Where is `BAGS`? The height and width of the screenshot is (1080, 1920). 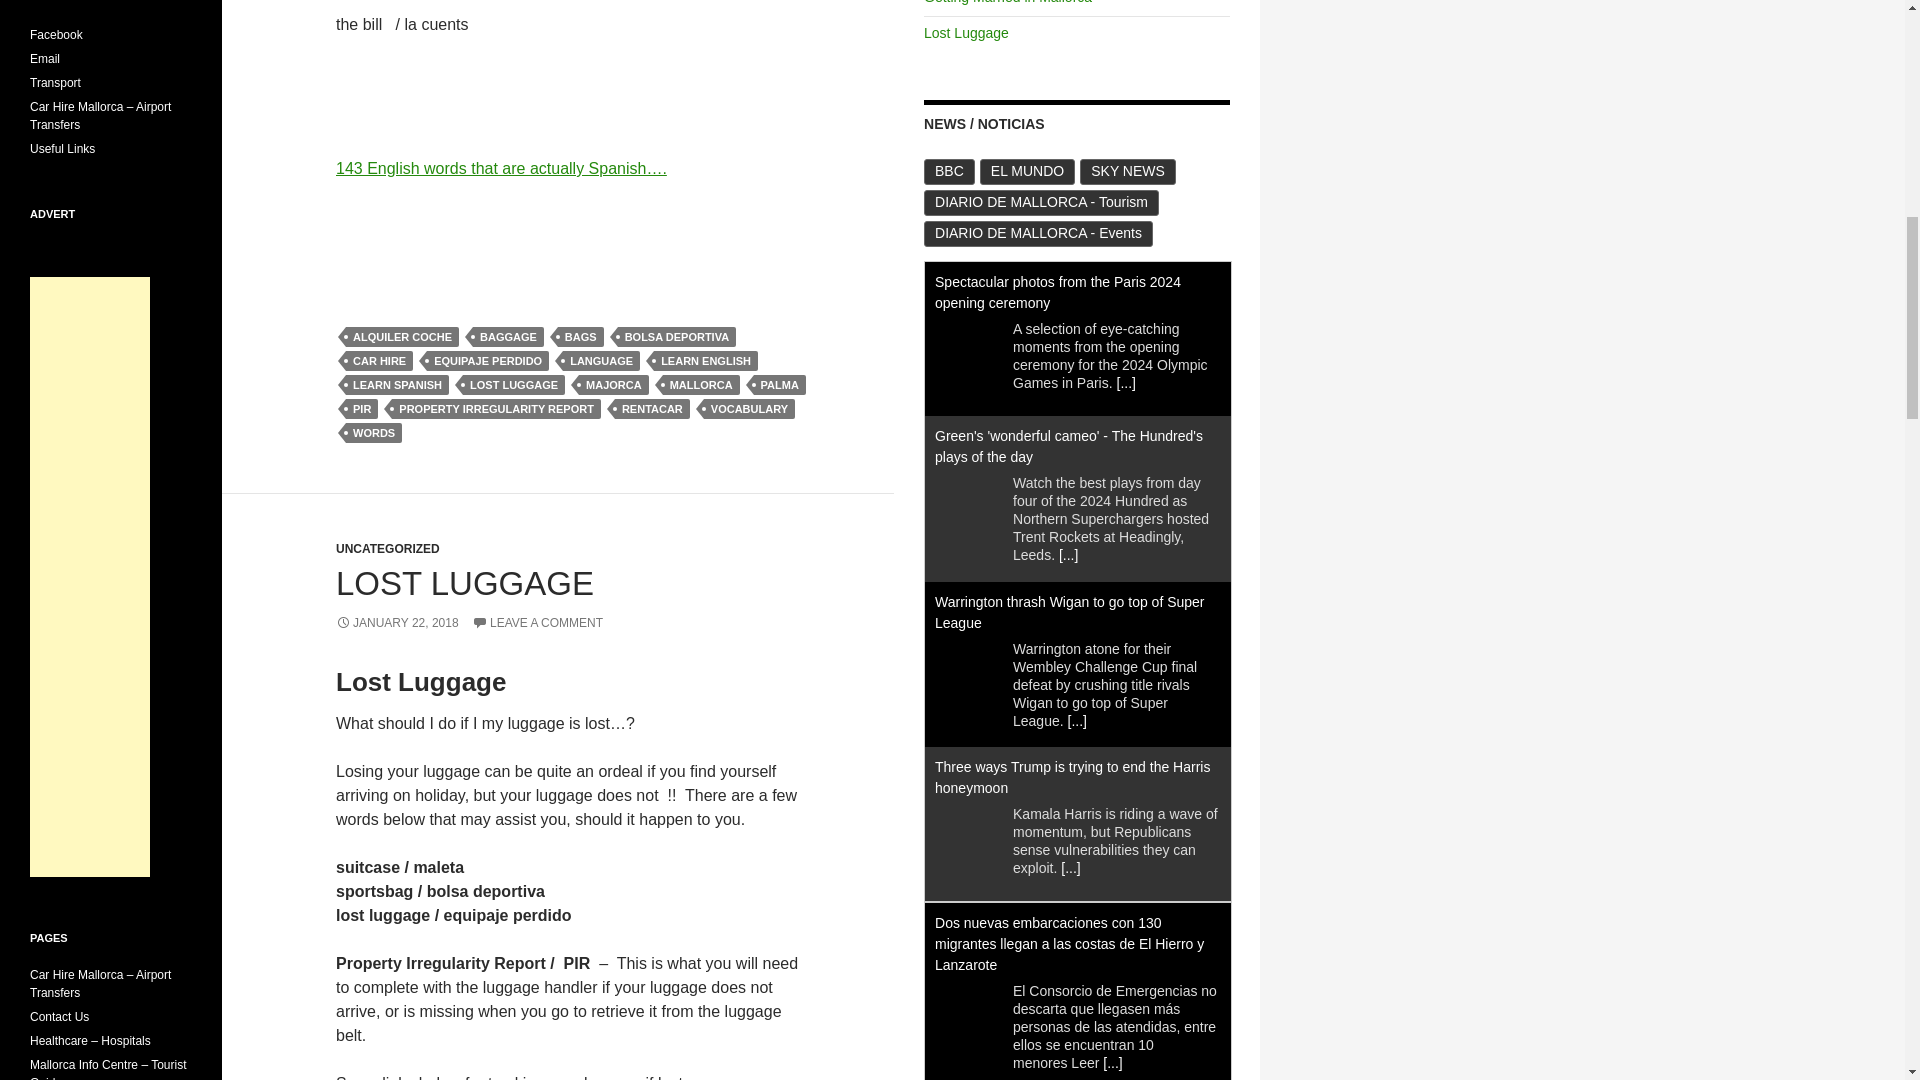 BAGS is located at coordinates (581, 336).